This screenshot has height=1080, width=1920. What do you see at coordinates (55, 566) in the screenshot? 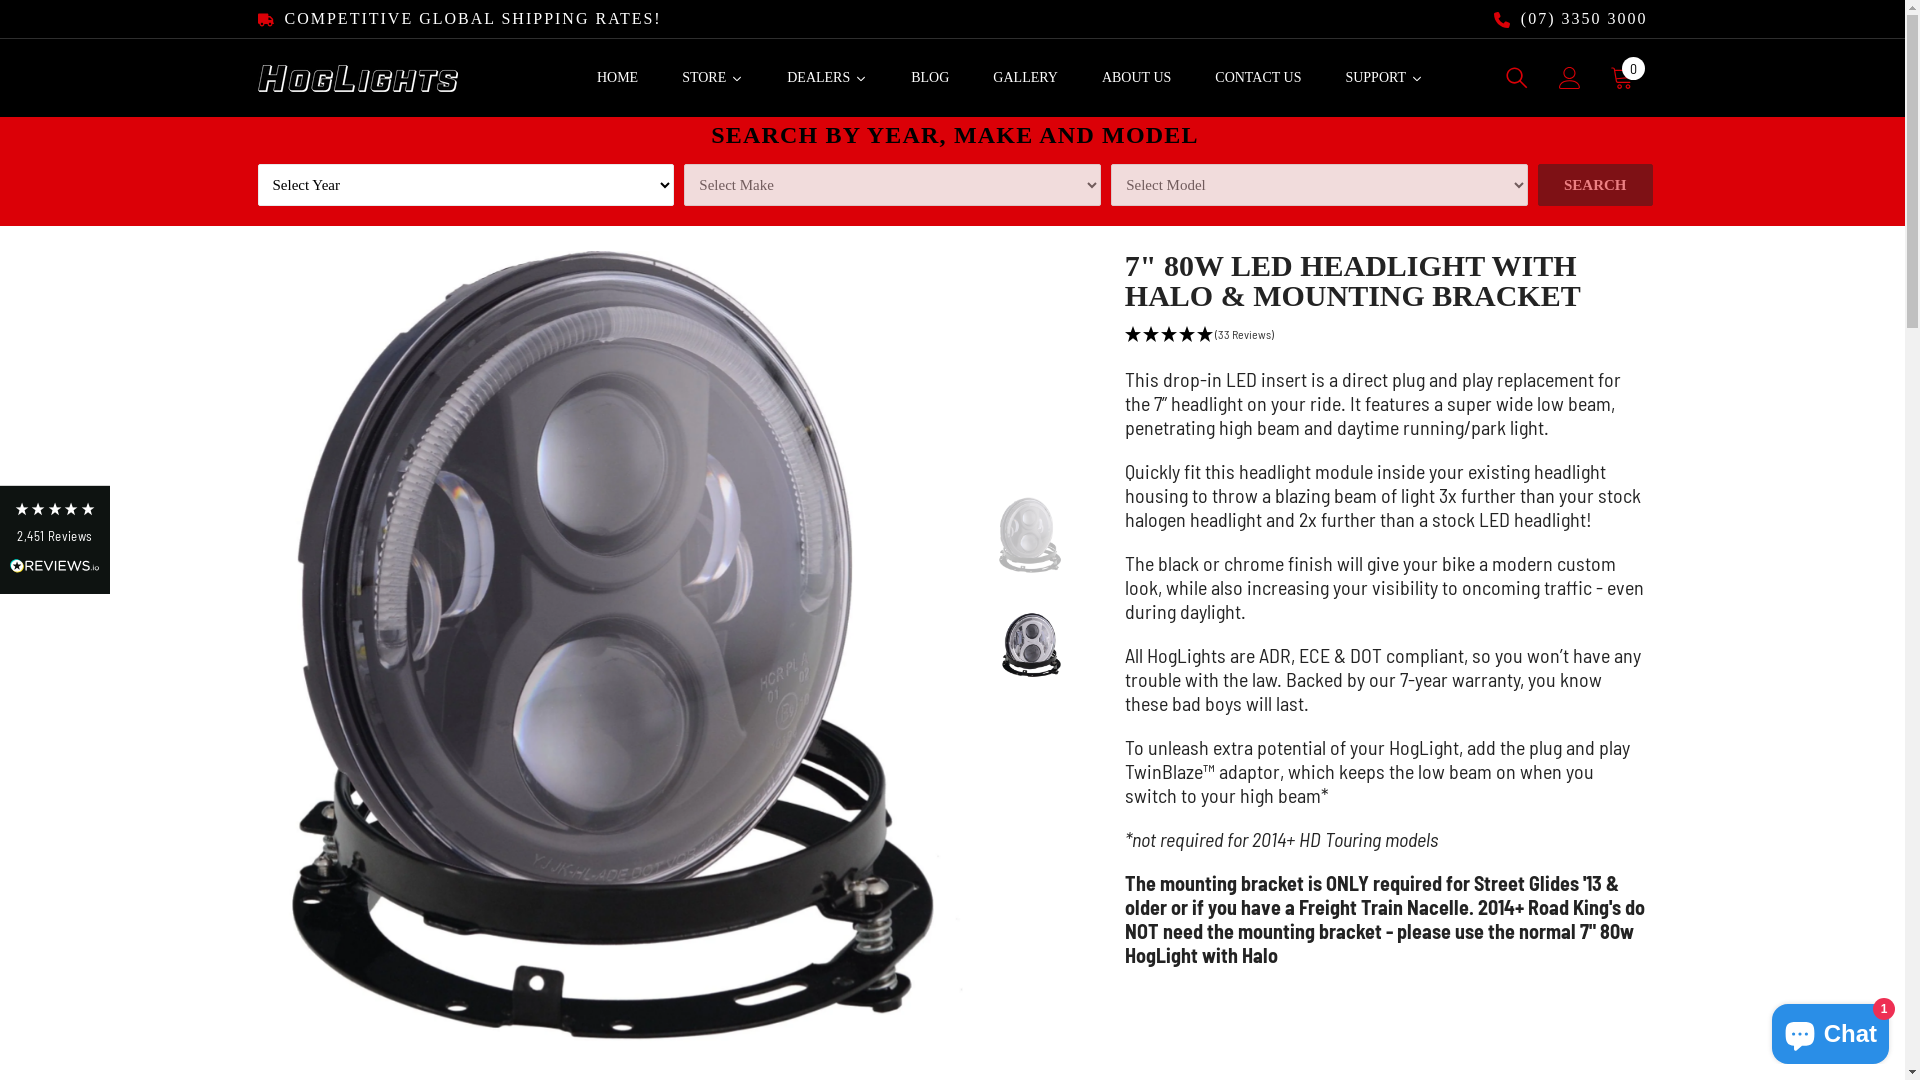
I see `REVIEWS.io` at bounding box center [55, 566].